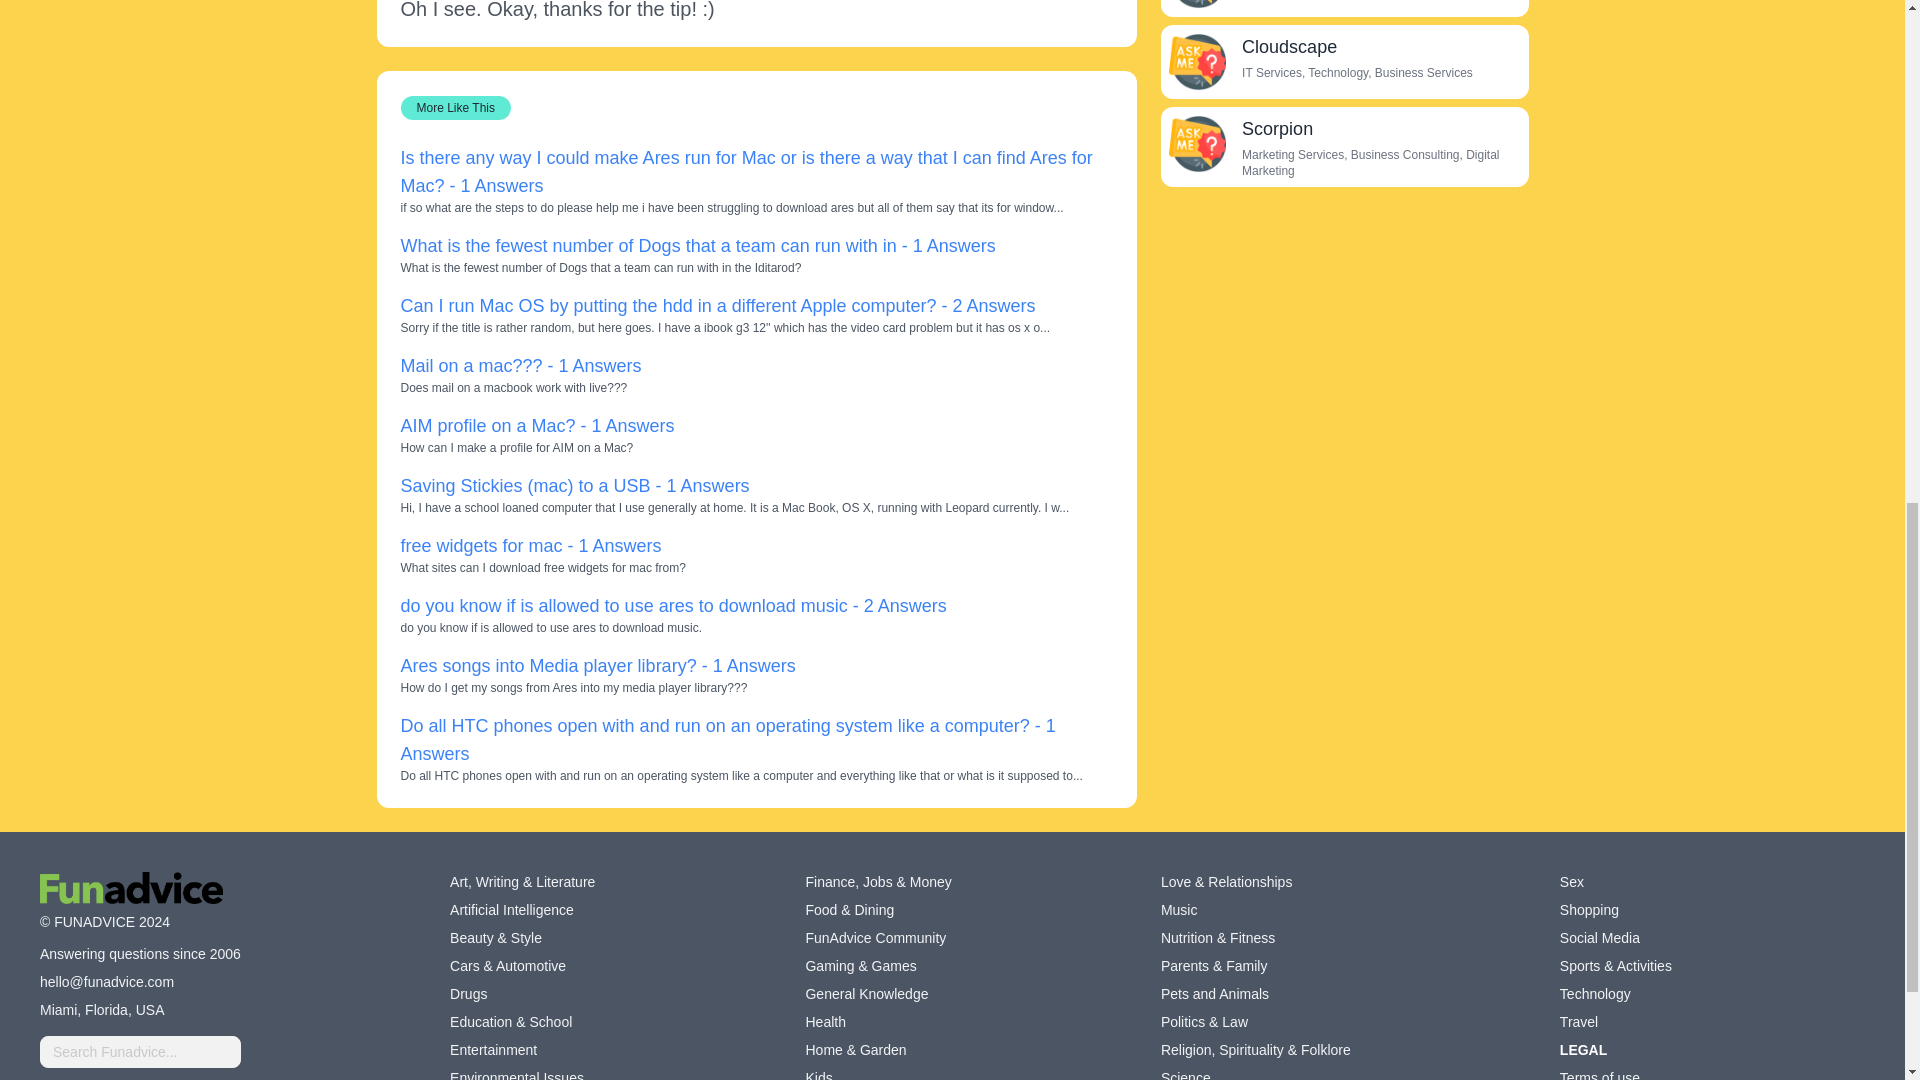 The width and height of the screenshot is (1920, 1080). Describe the element at coordinates (530, 546) in the screenshot. I see `free widgets for mac - 1 Answers` at that location.